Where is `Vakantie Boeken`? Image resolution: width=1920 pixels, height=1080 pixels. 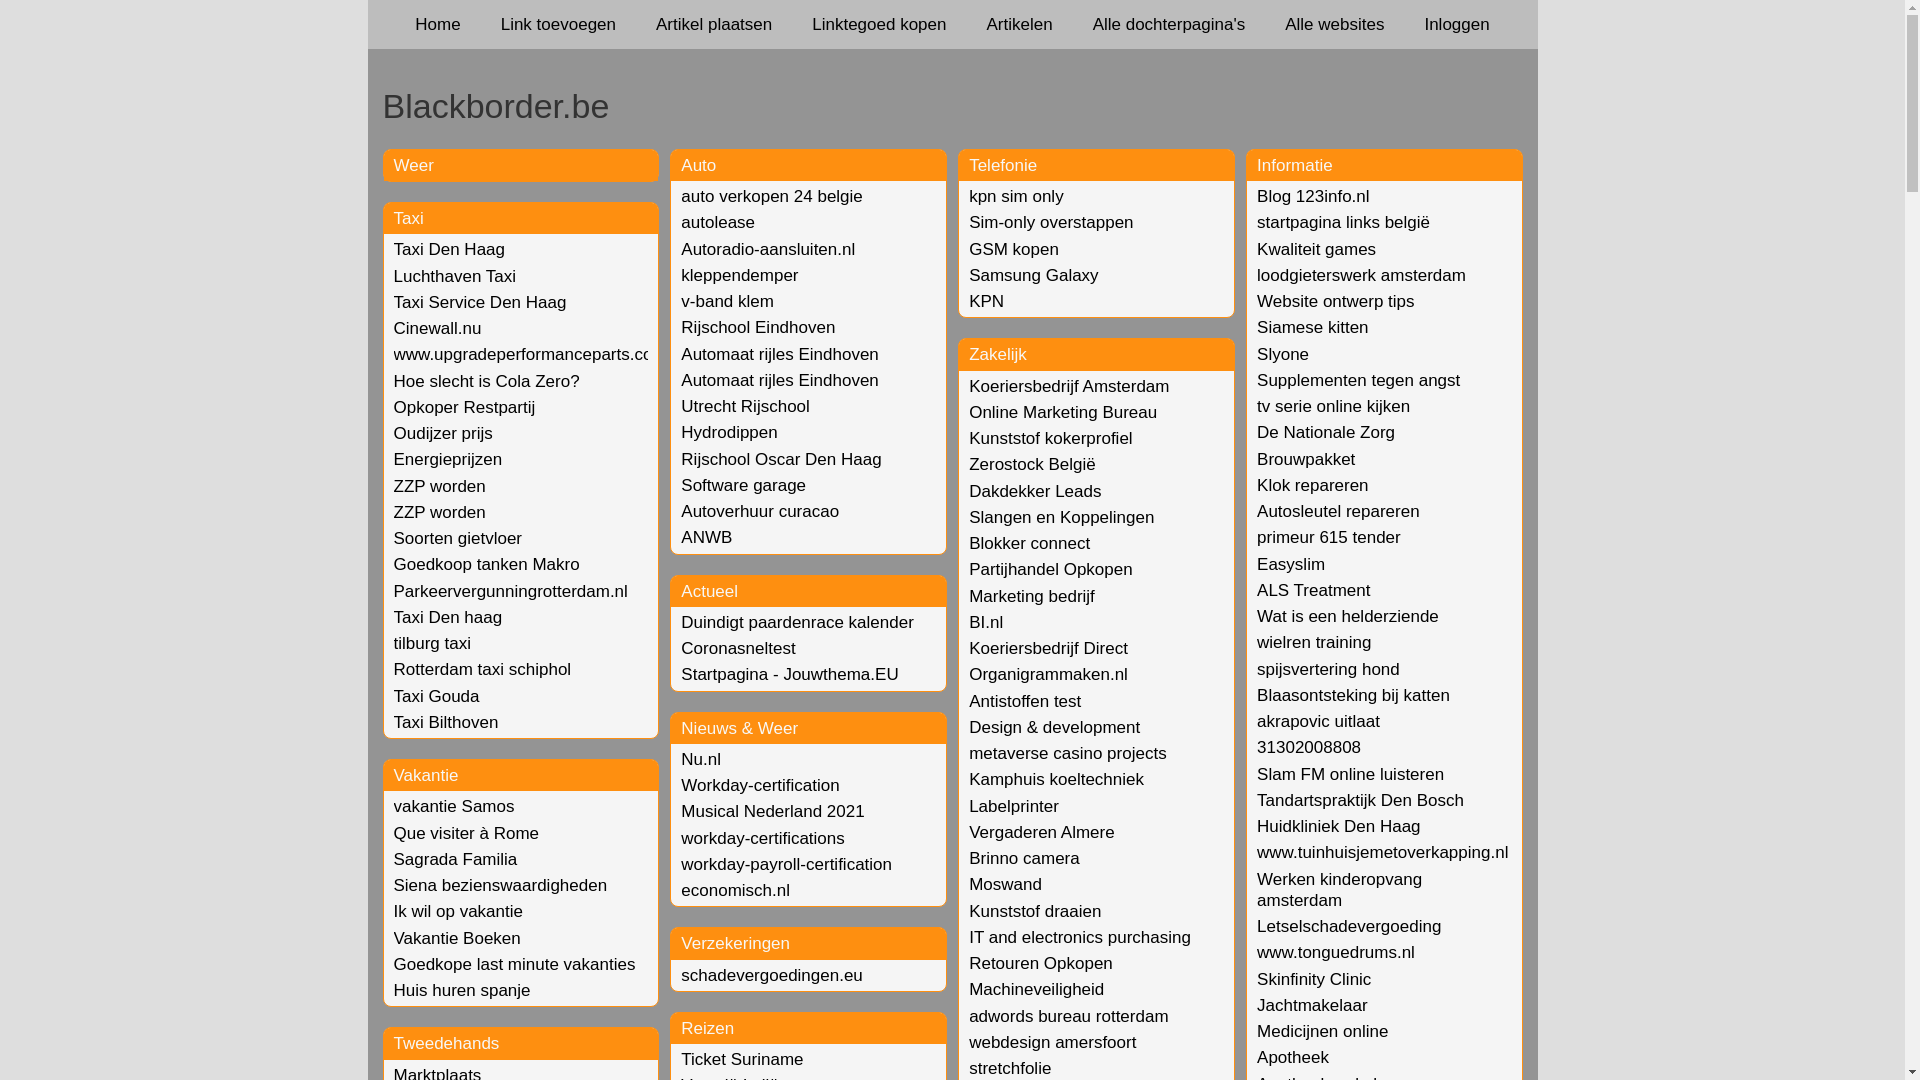
Vakantie Boeken is located at coordinates (458, 938).